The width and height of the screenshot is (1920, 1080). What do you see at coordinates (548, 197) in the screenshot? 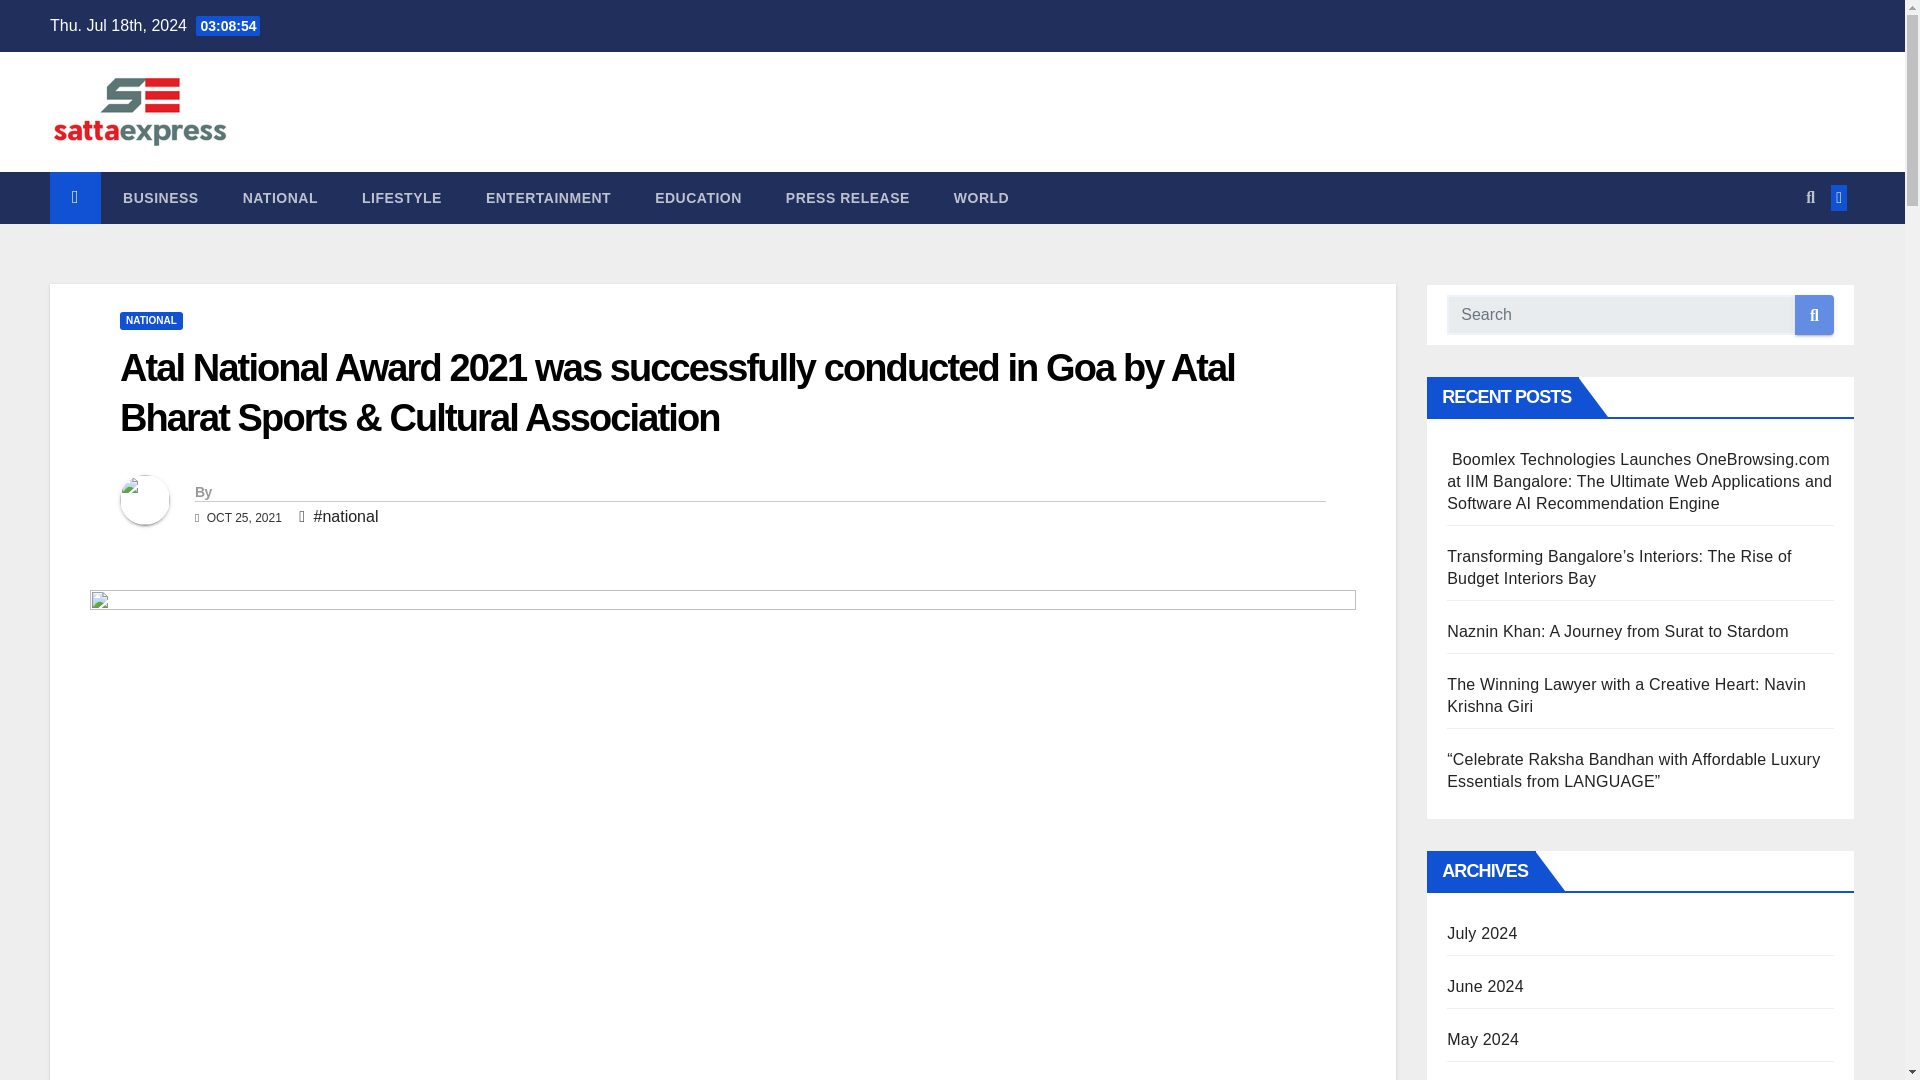
I see `Entertainment` at bounding box center [548, 197].